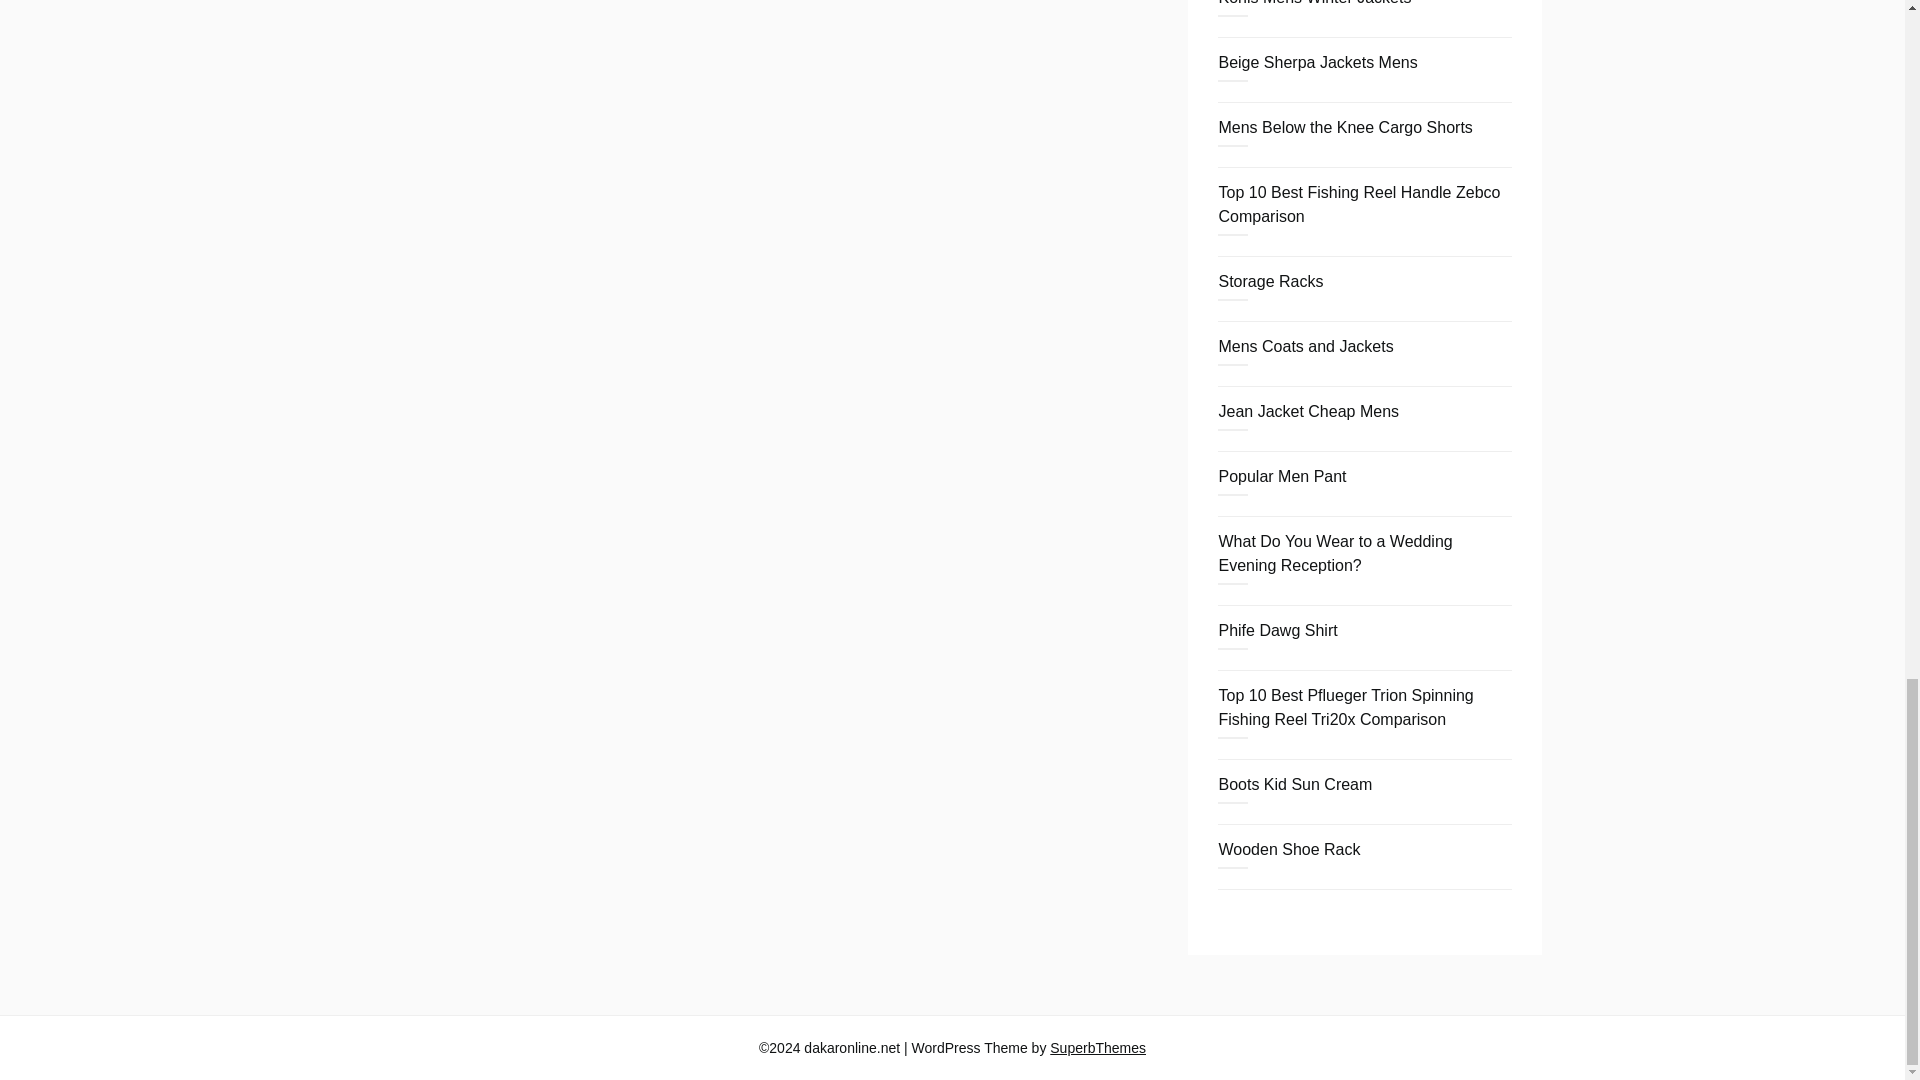 This screenshot has height=1080, width=1920. I want to click on Wooden Shoe Rack, so click(1288, 849).